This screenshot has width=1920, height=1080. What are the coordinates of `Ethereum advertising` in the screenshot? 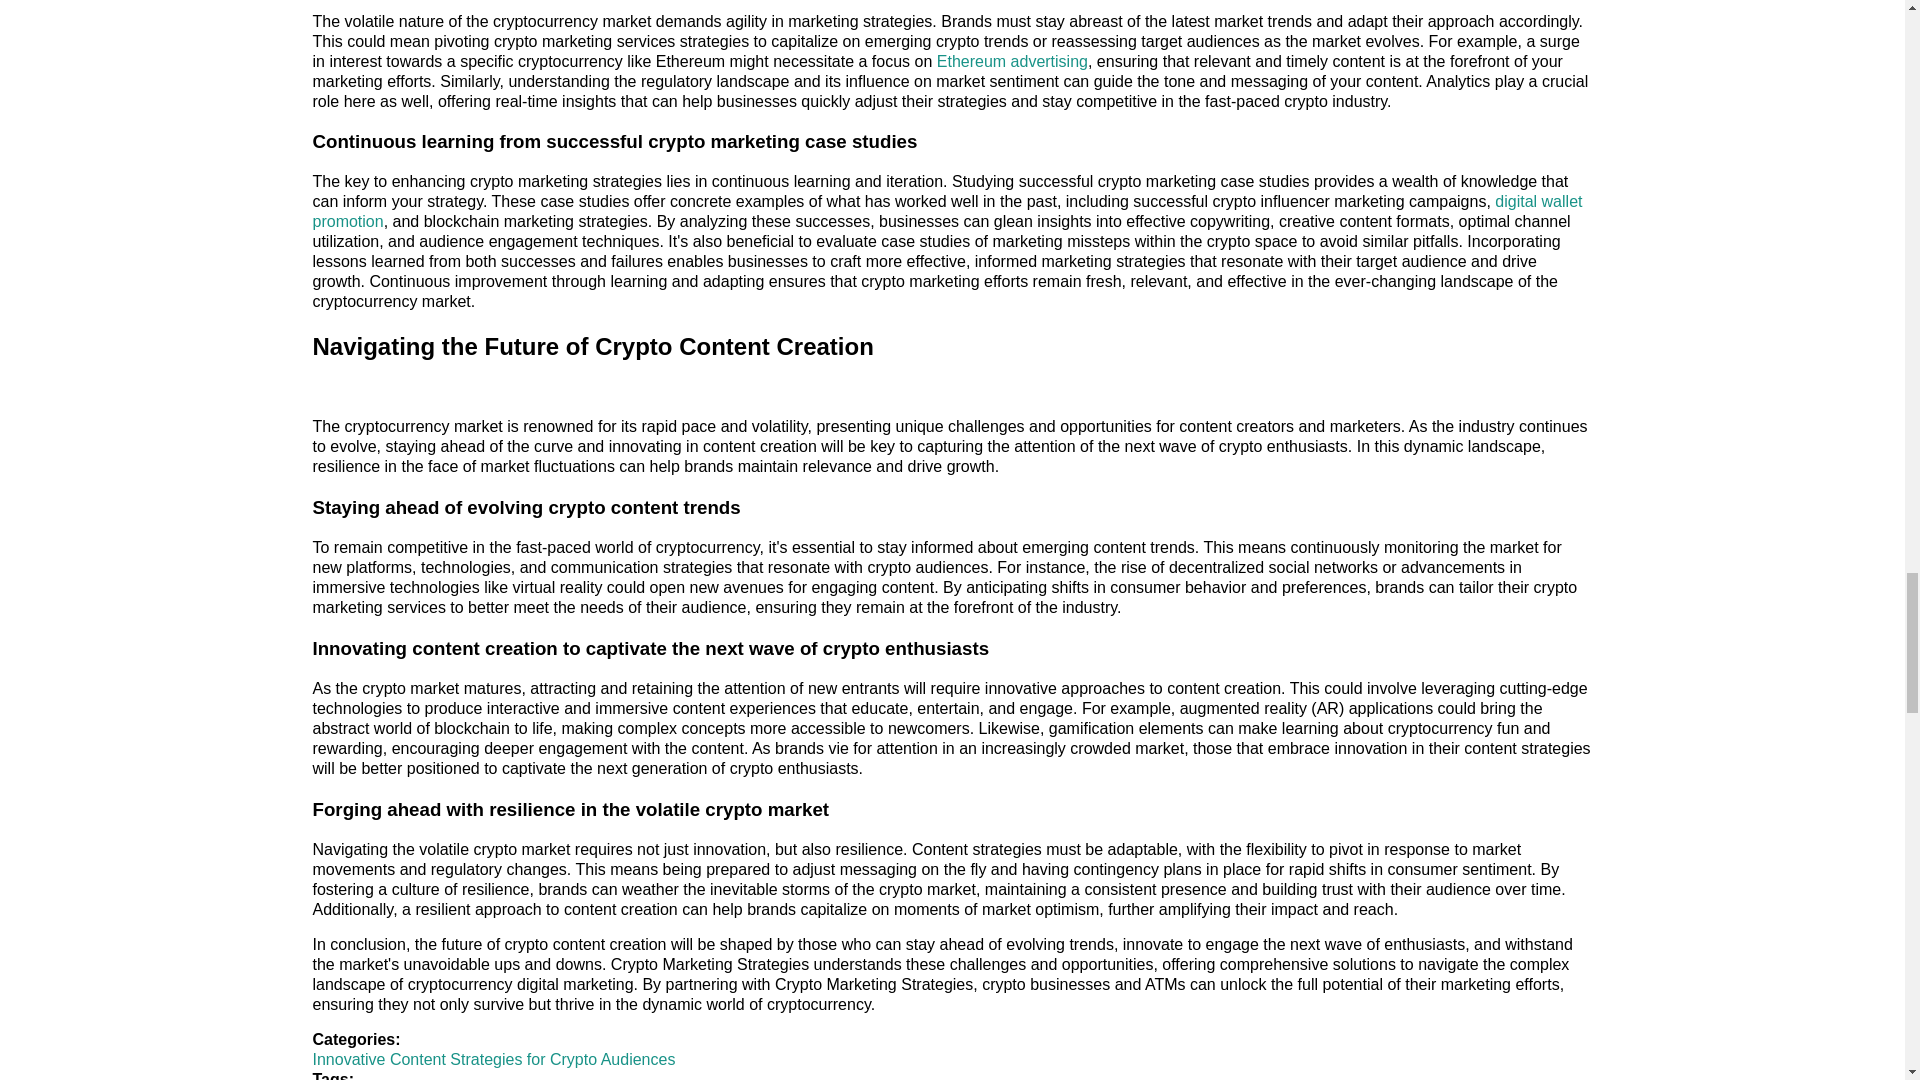 It's located at (1012, 61).